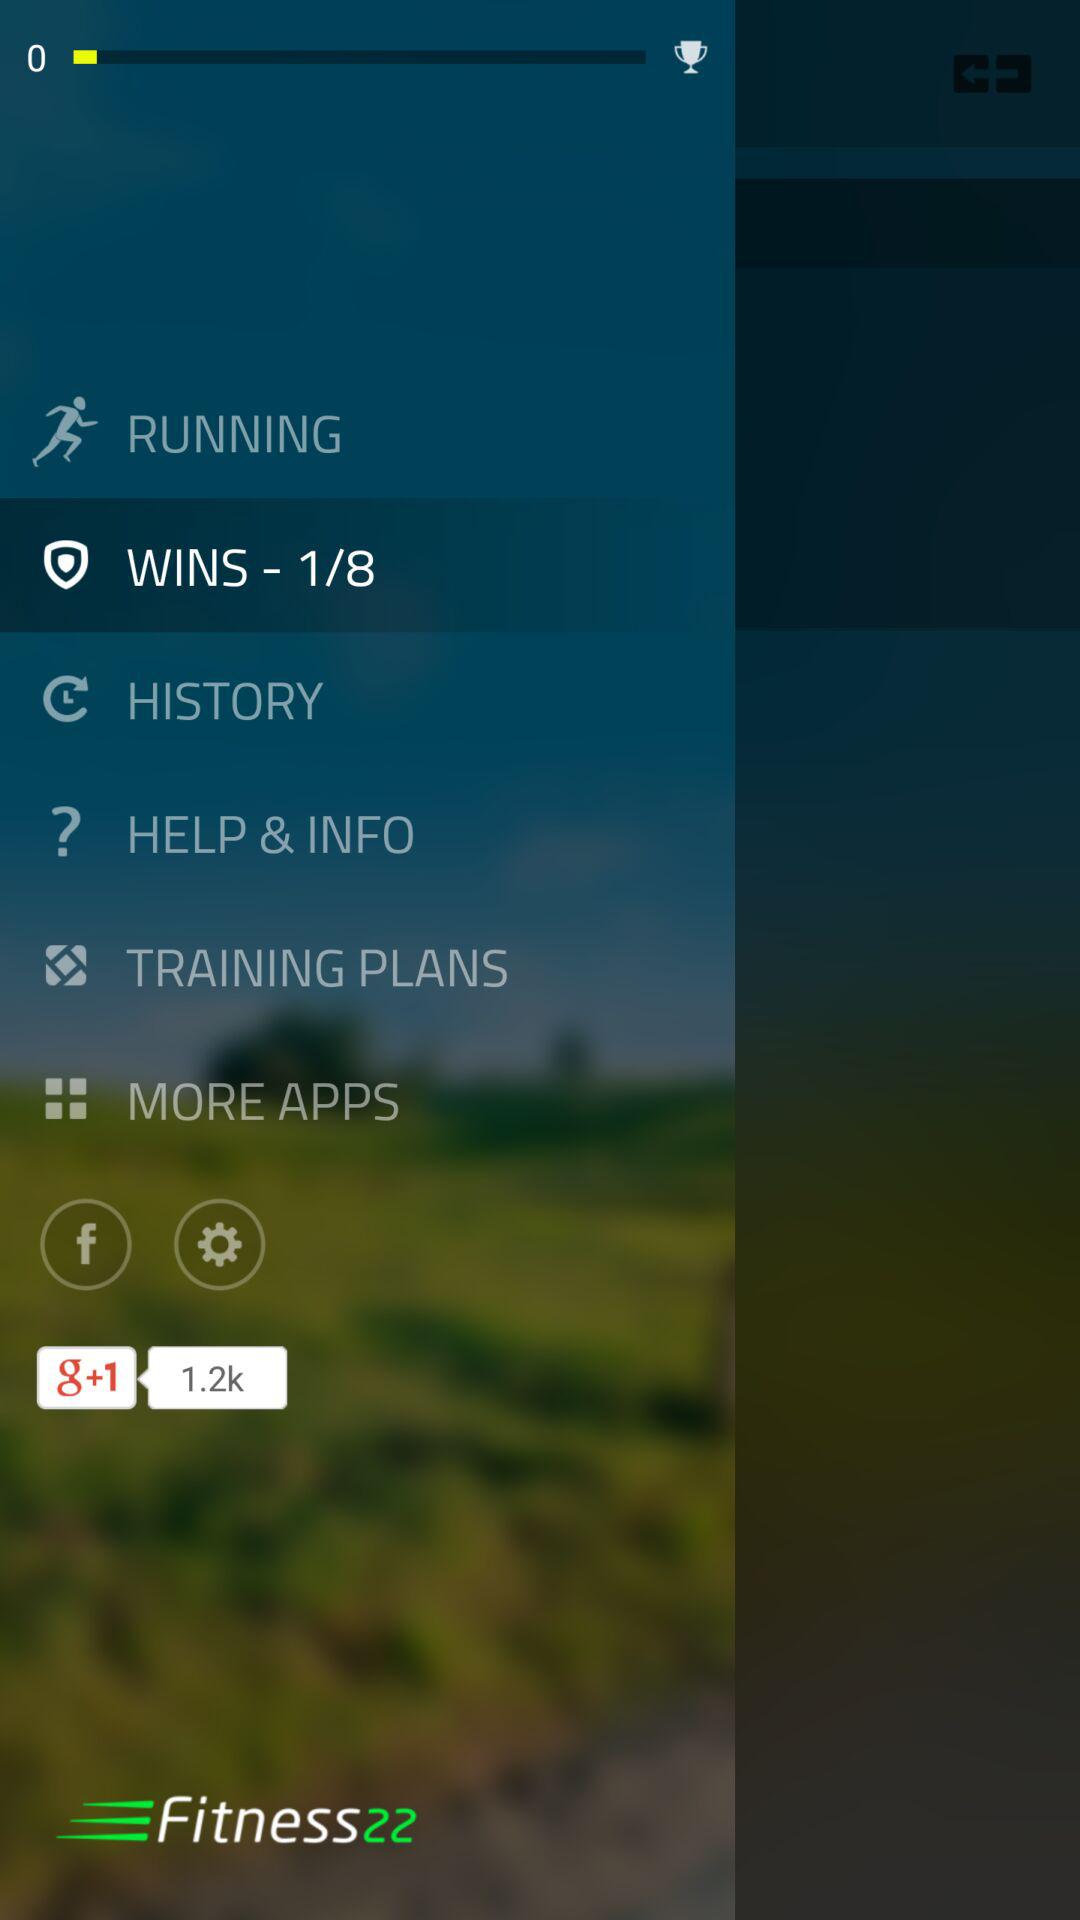 Image resolution: width=1080 pixels, height=1920 pixels. Describe the element at coordinates (64, 698) in the screenshot. I see `go to left of history` at that location.